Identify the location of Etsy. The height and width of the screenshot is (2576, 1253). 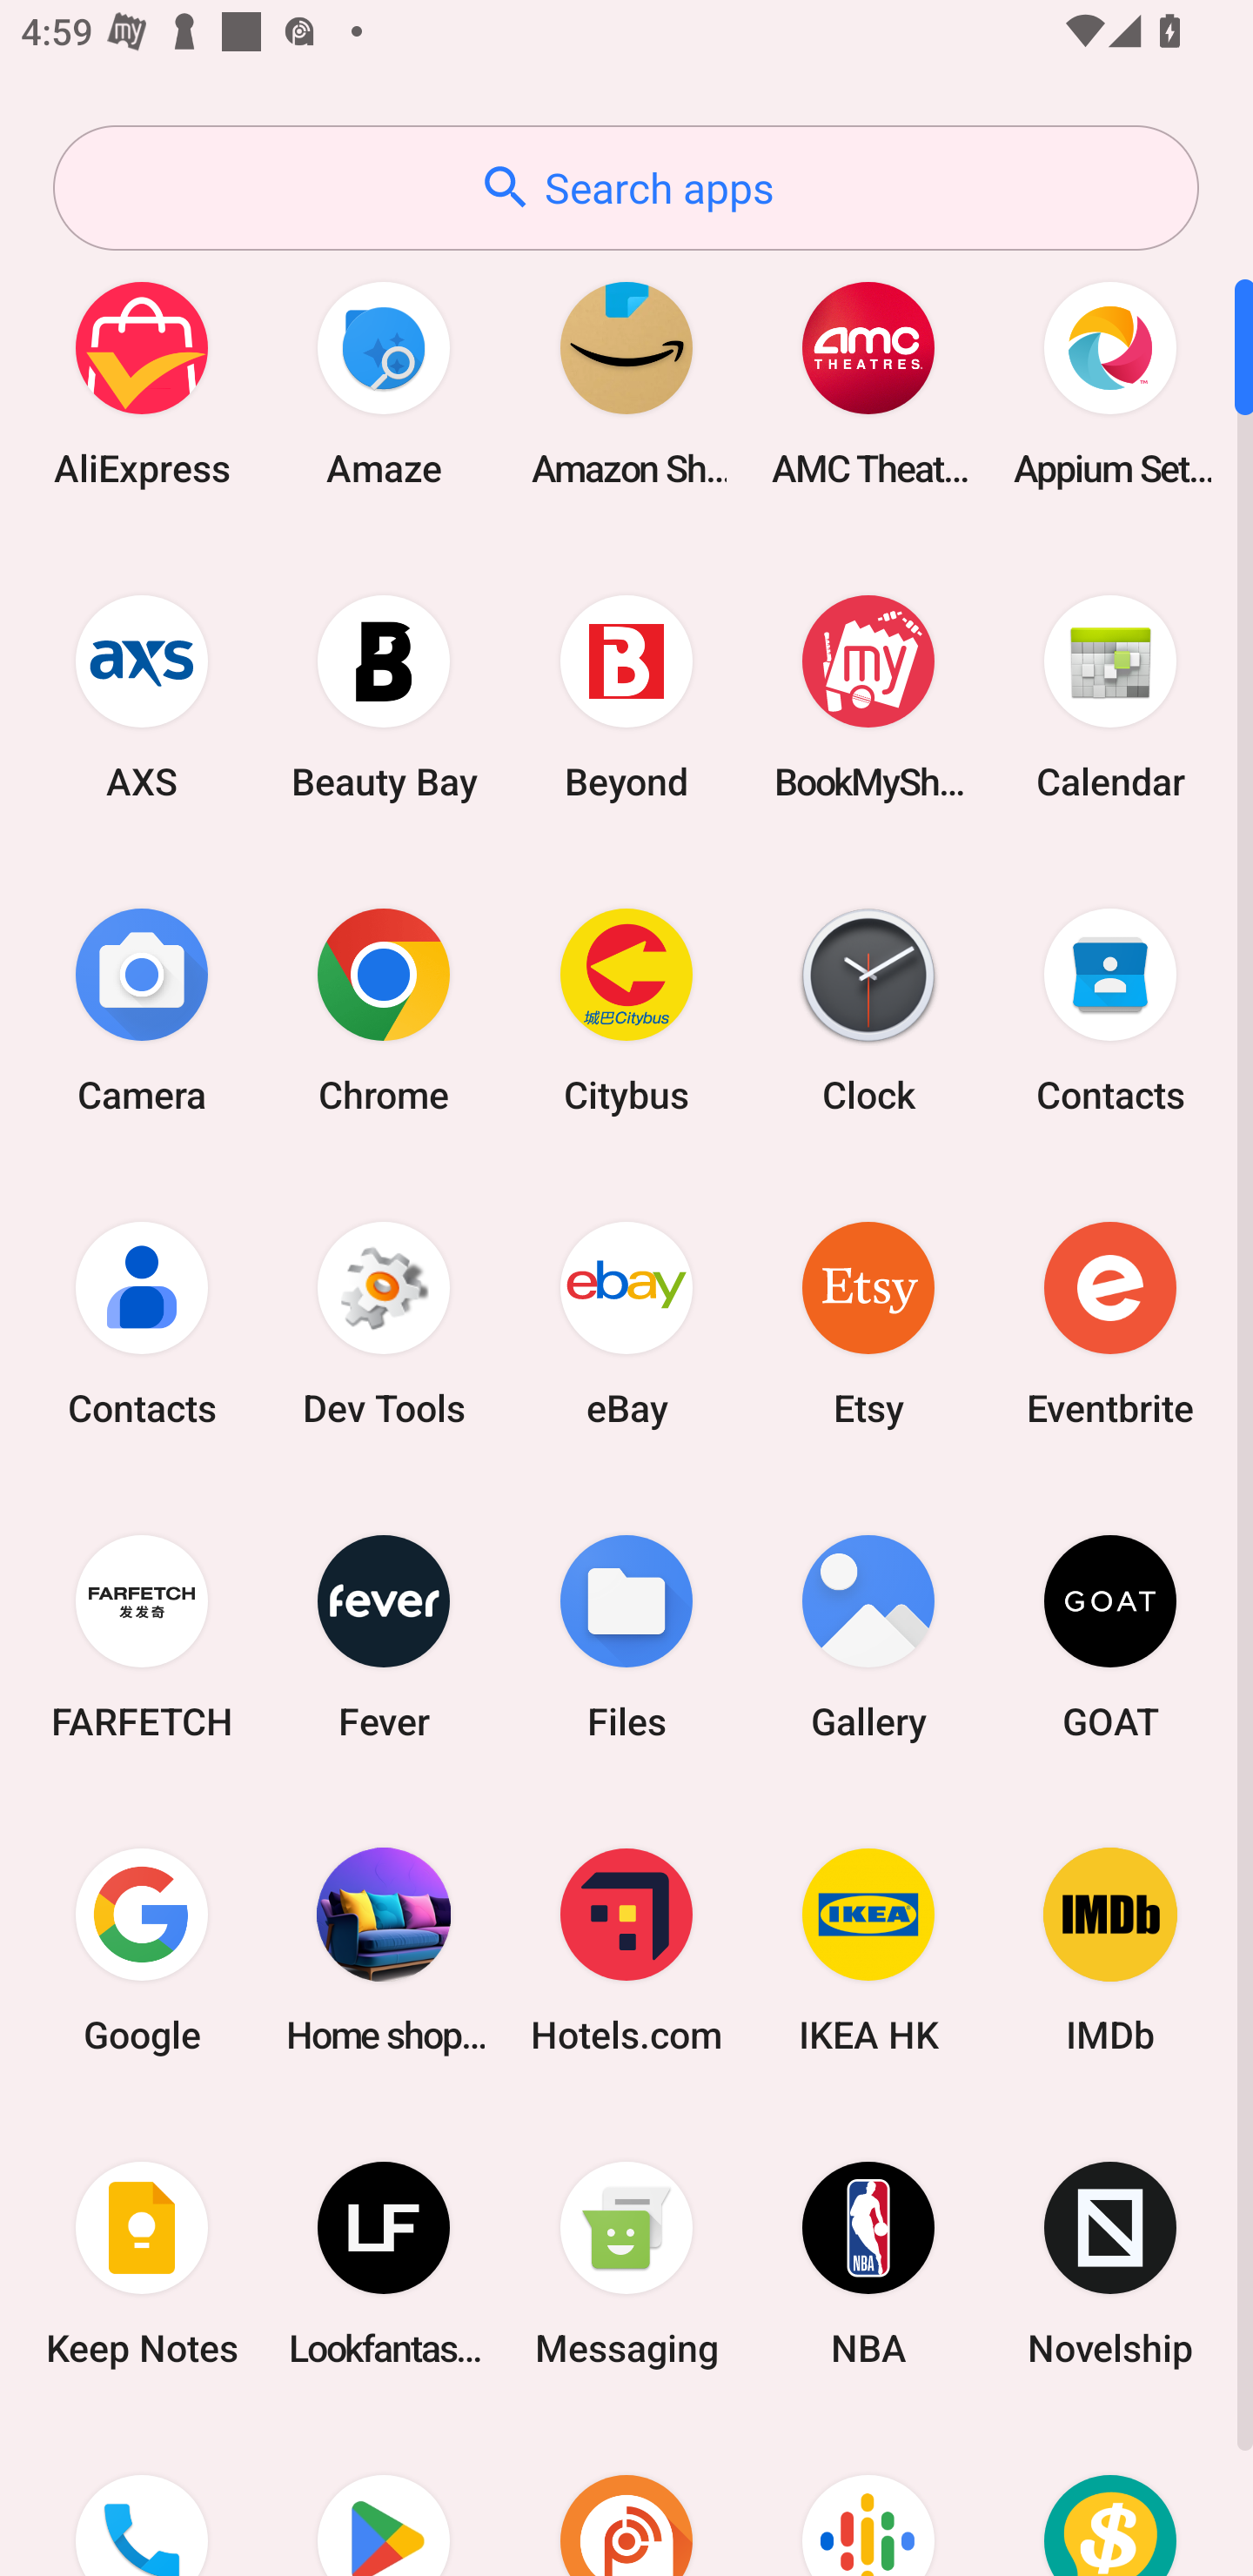
(868, 1323).